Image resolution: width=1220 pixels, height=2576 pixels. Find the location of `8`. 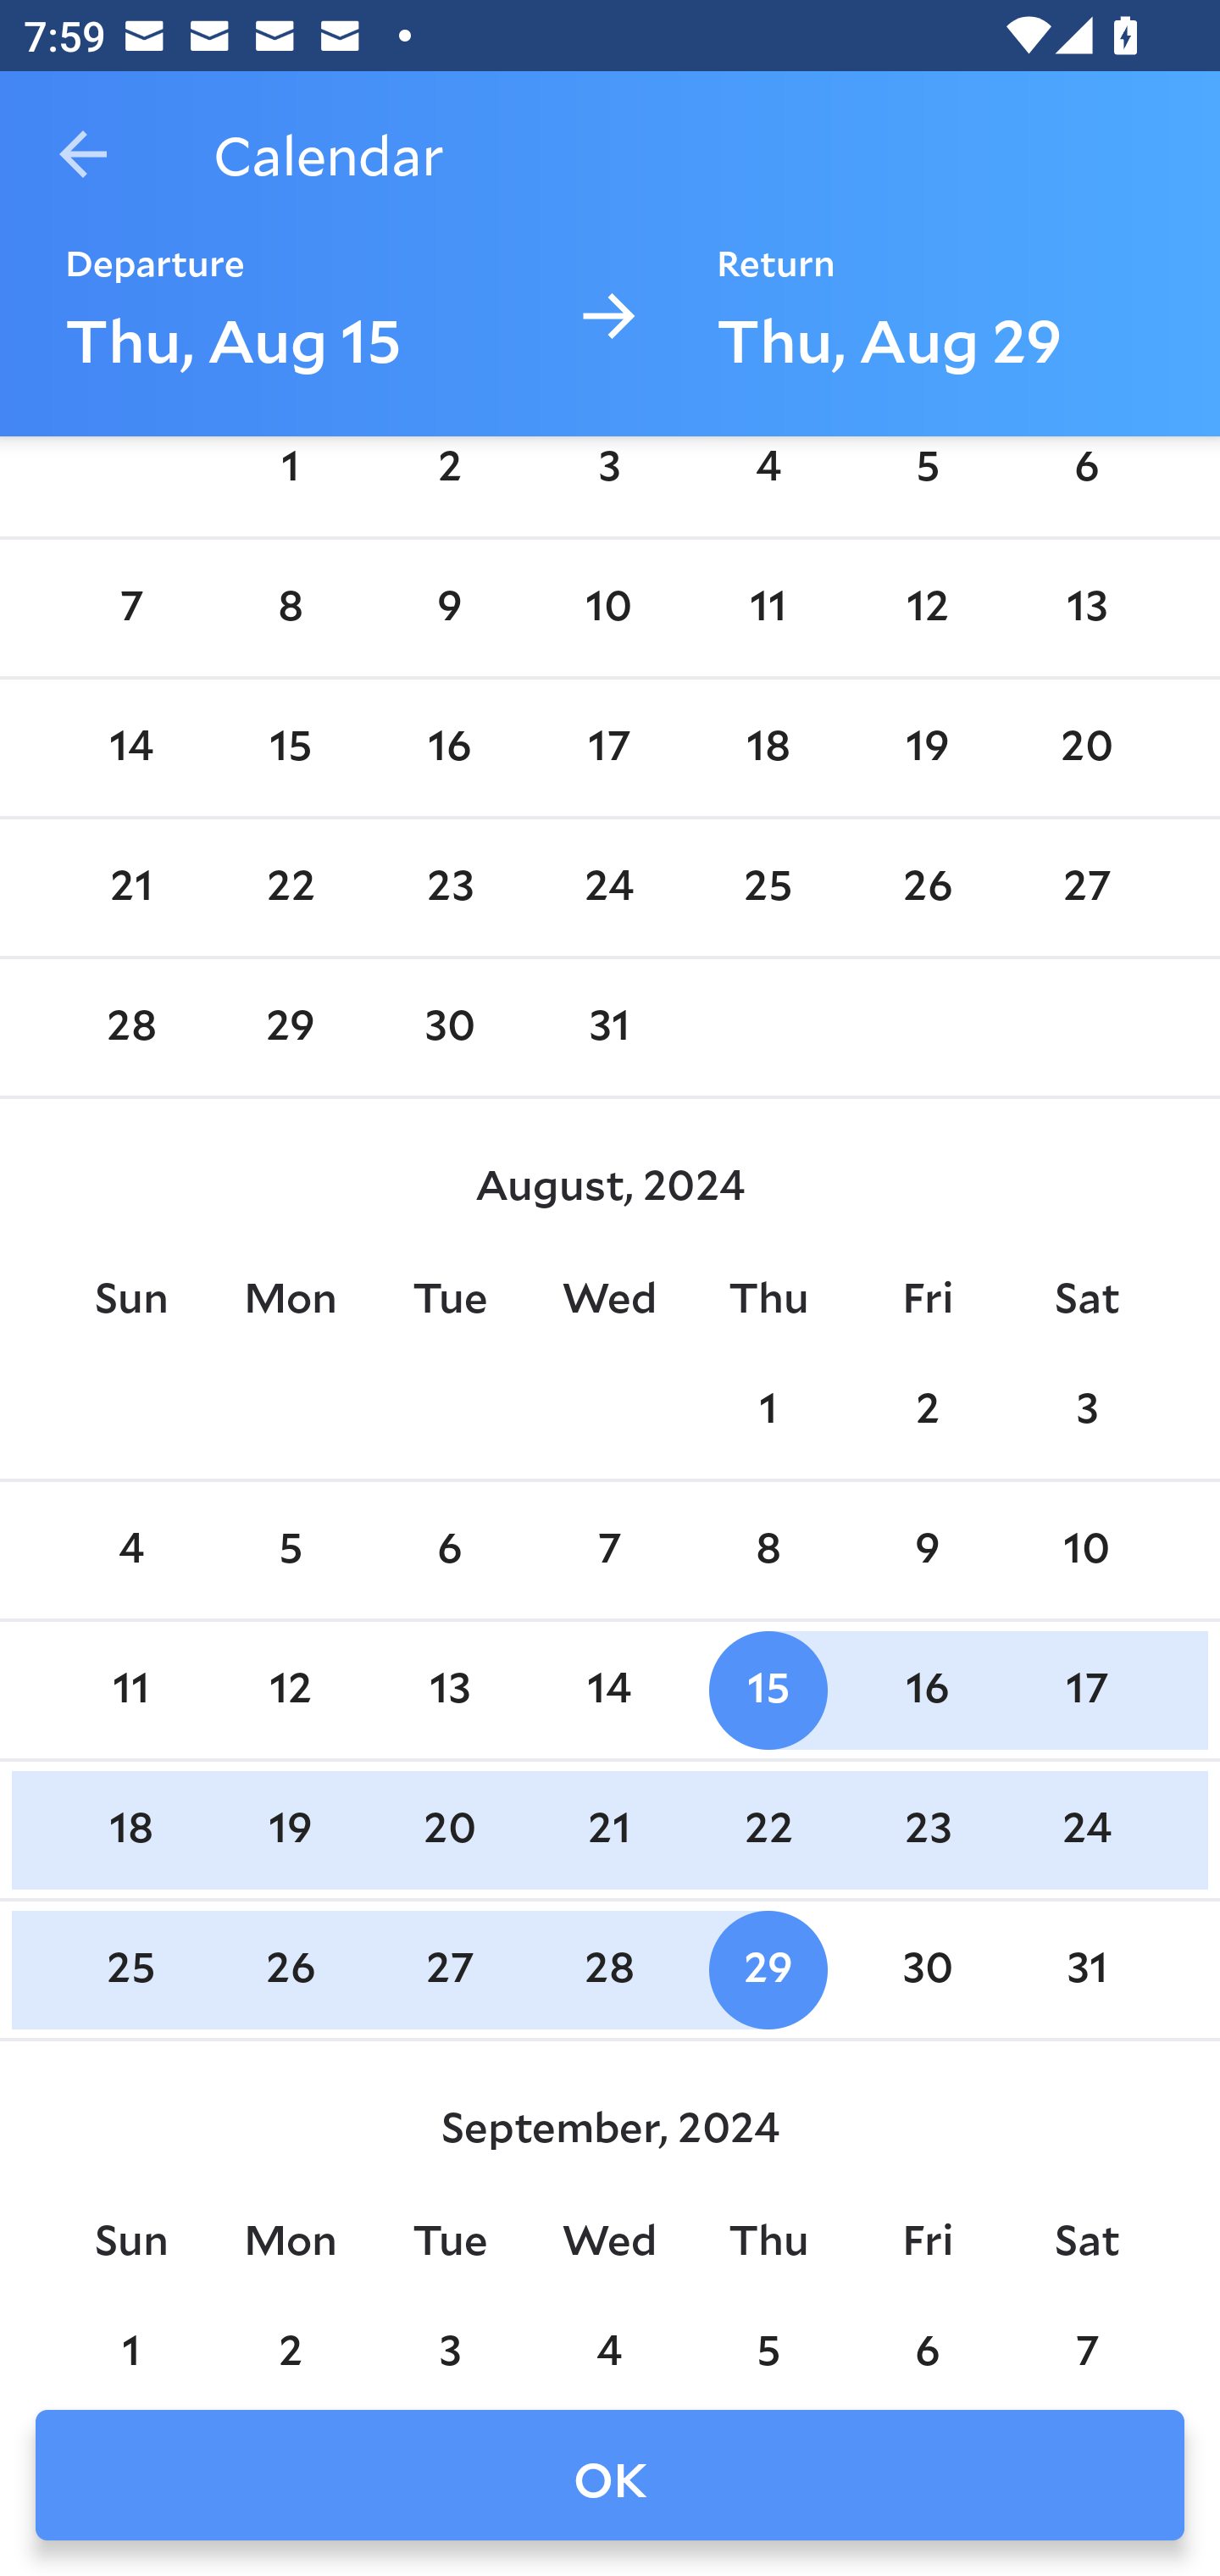

8 is located at coordinates (768, 1551).